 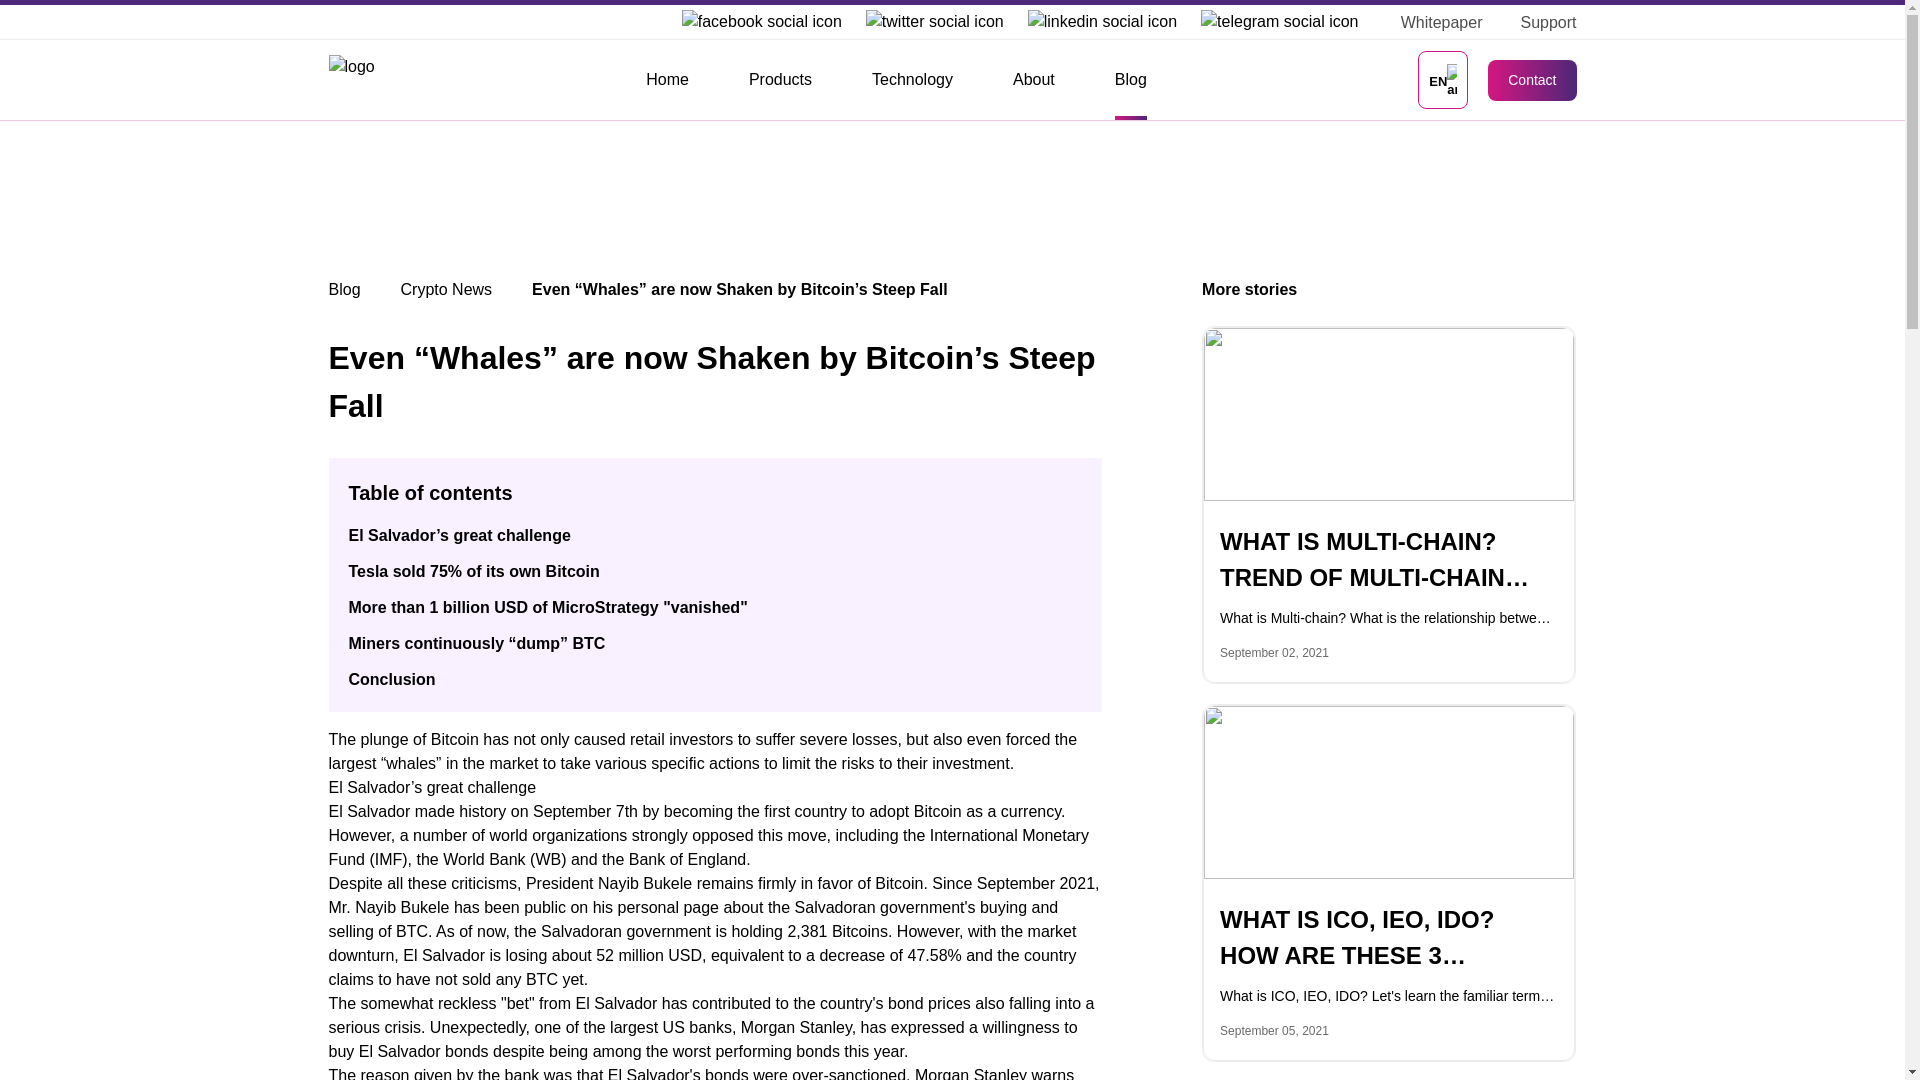 What do you see at coordinates (1130, 80) in the screenshot?
I see `Blog` at bounding box center [1130, 80].